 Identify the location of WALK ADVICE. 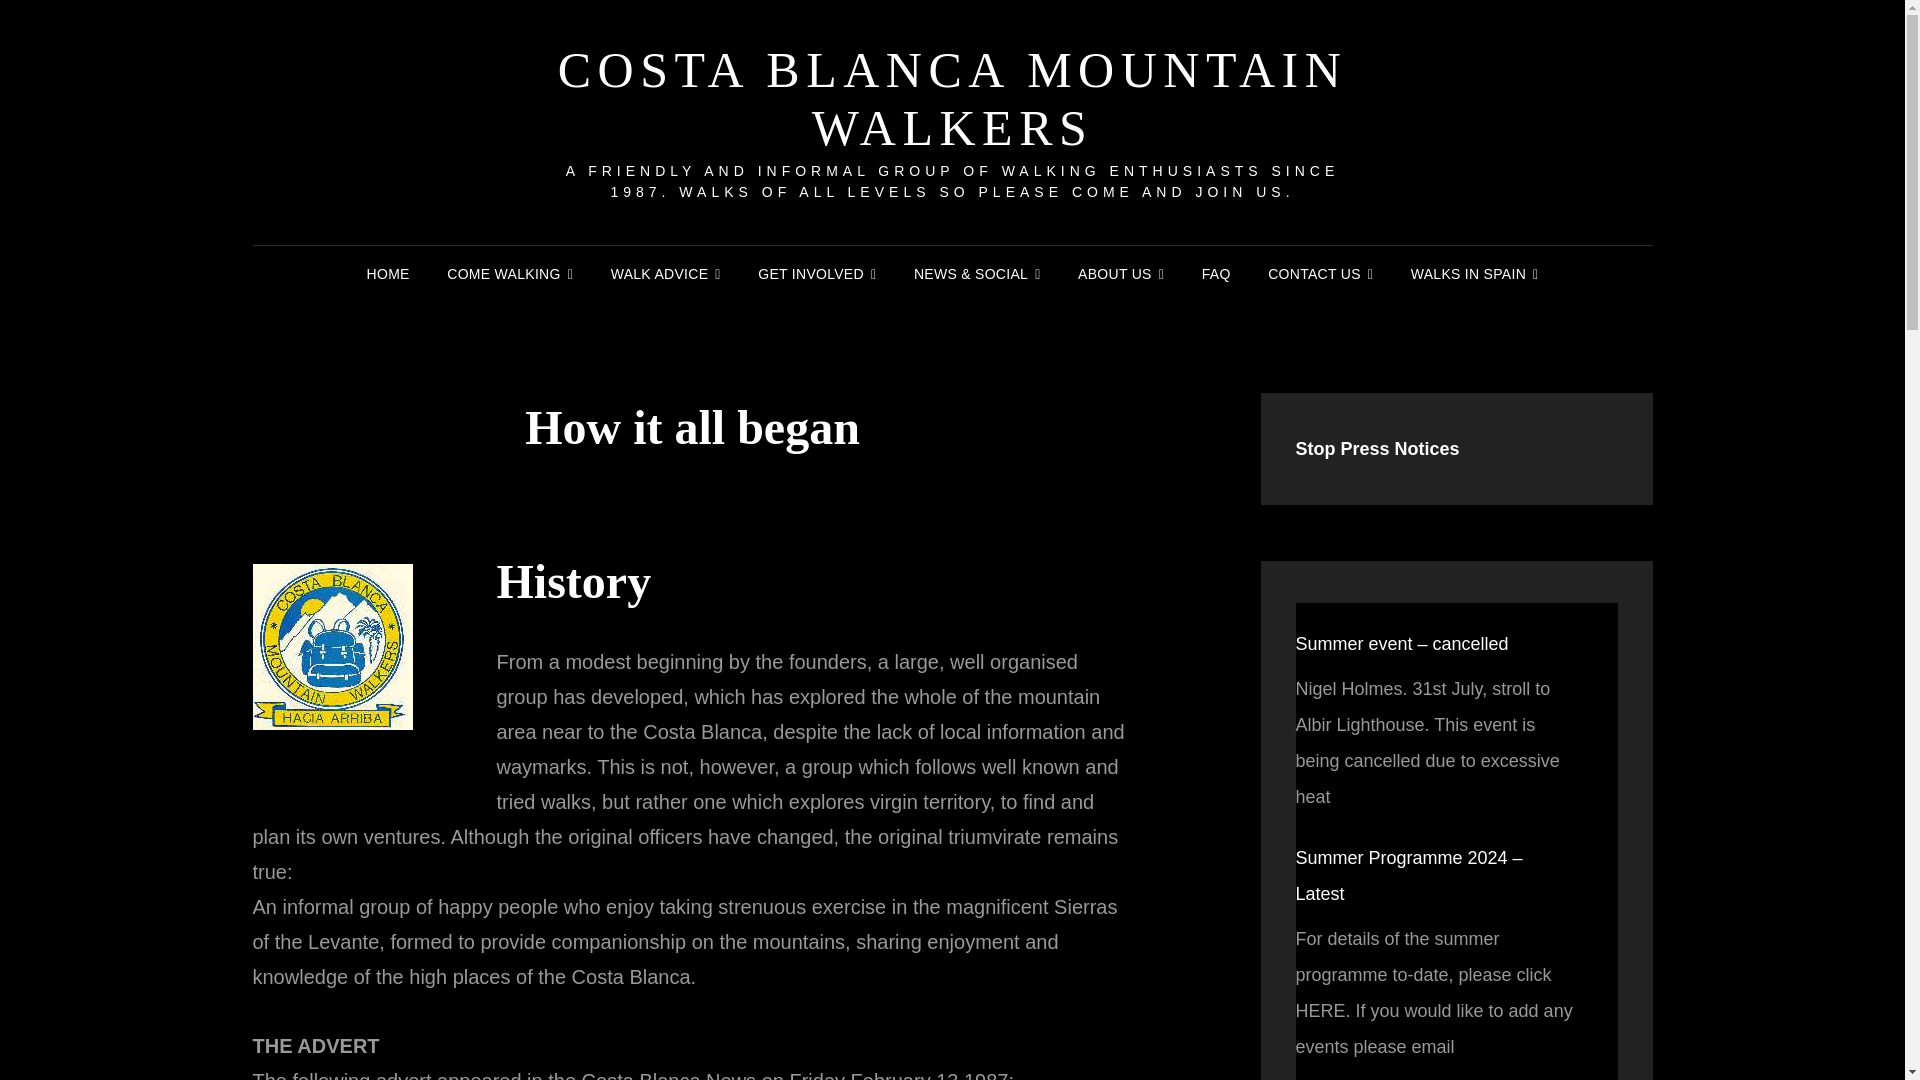
(666, 274).